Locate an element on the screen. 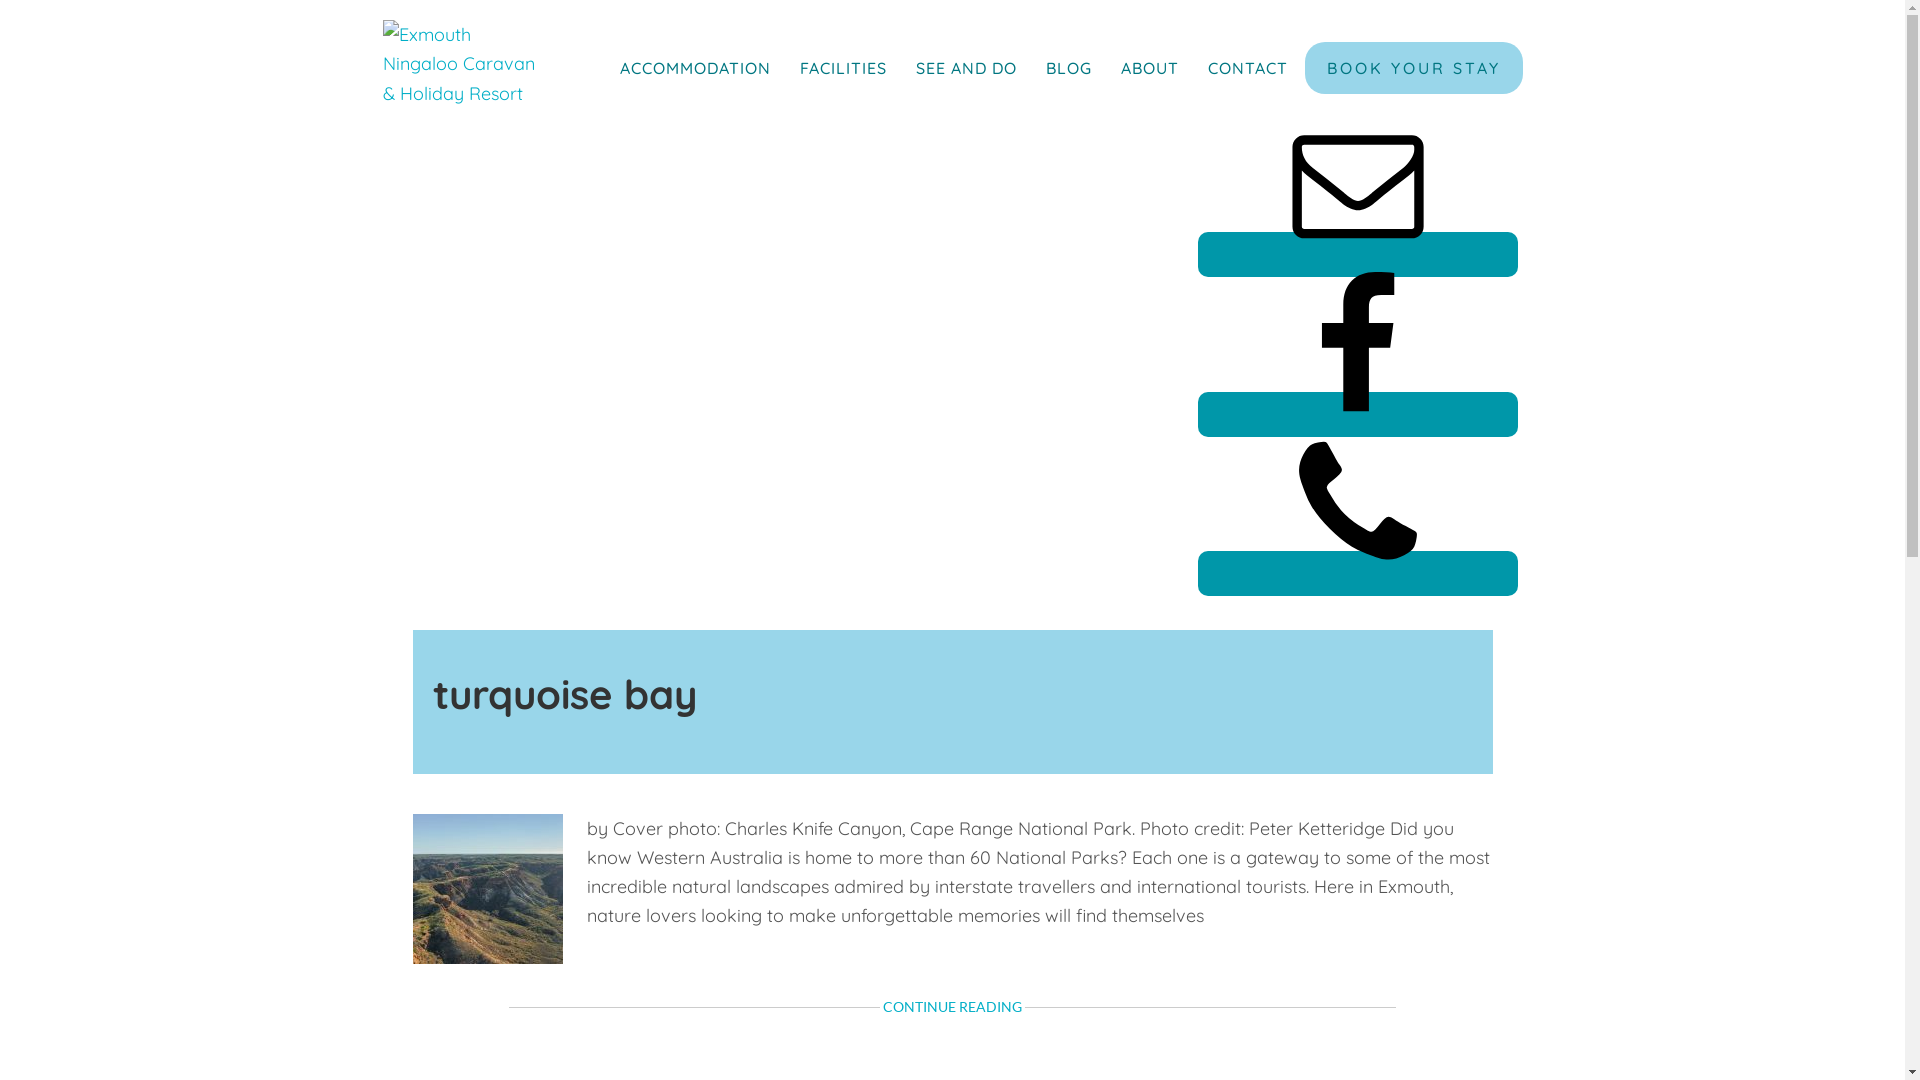 This screenshot has width=1920, height=1080. ACCOMMODATION is located at coordinates (696, 68).